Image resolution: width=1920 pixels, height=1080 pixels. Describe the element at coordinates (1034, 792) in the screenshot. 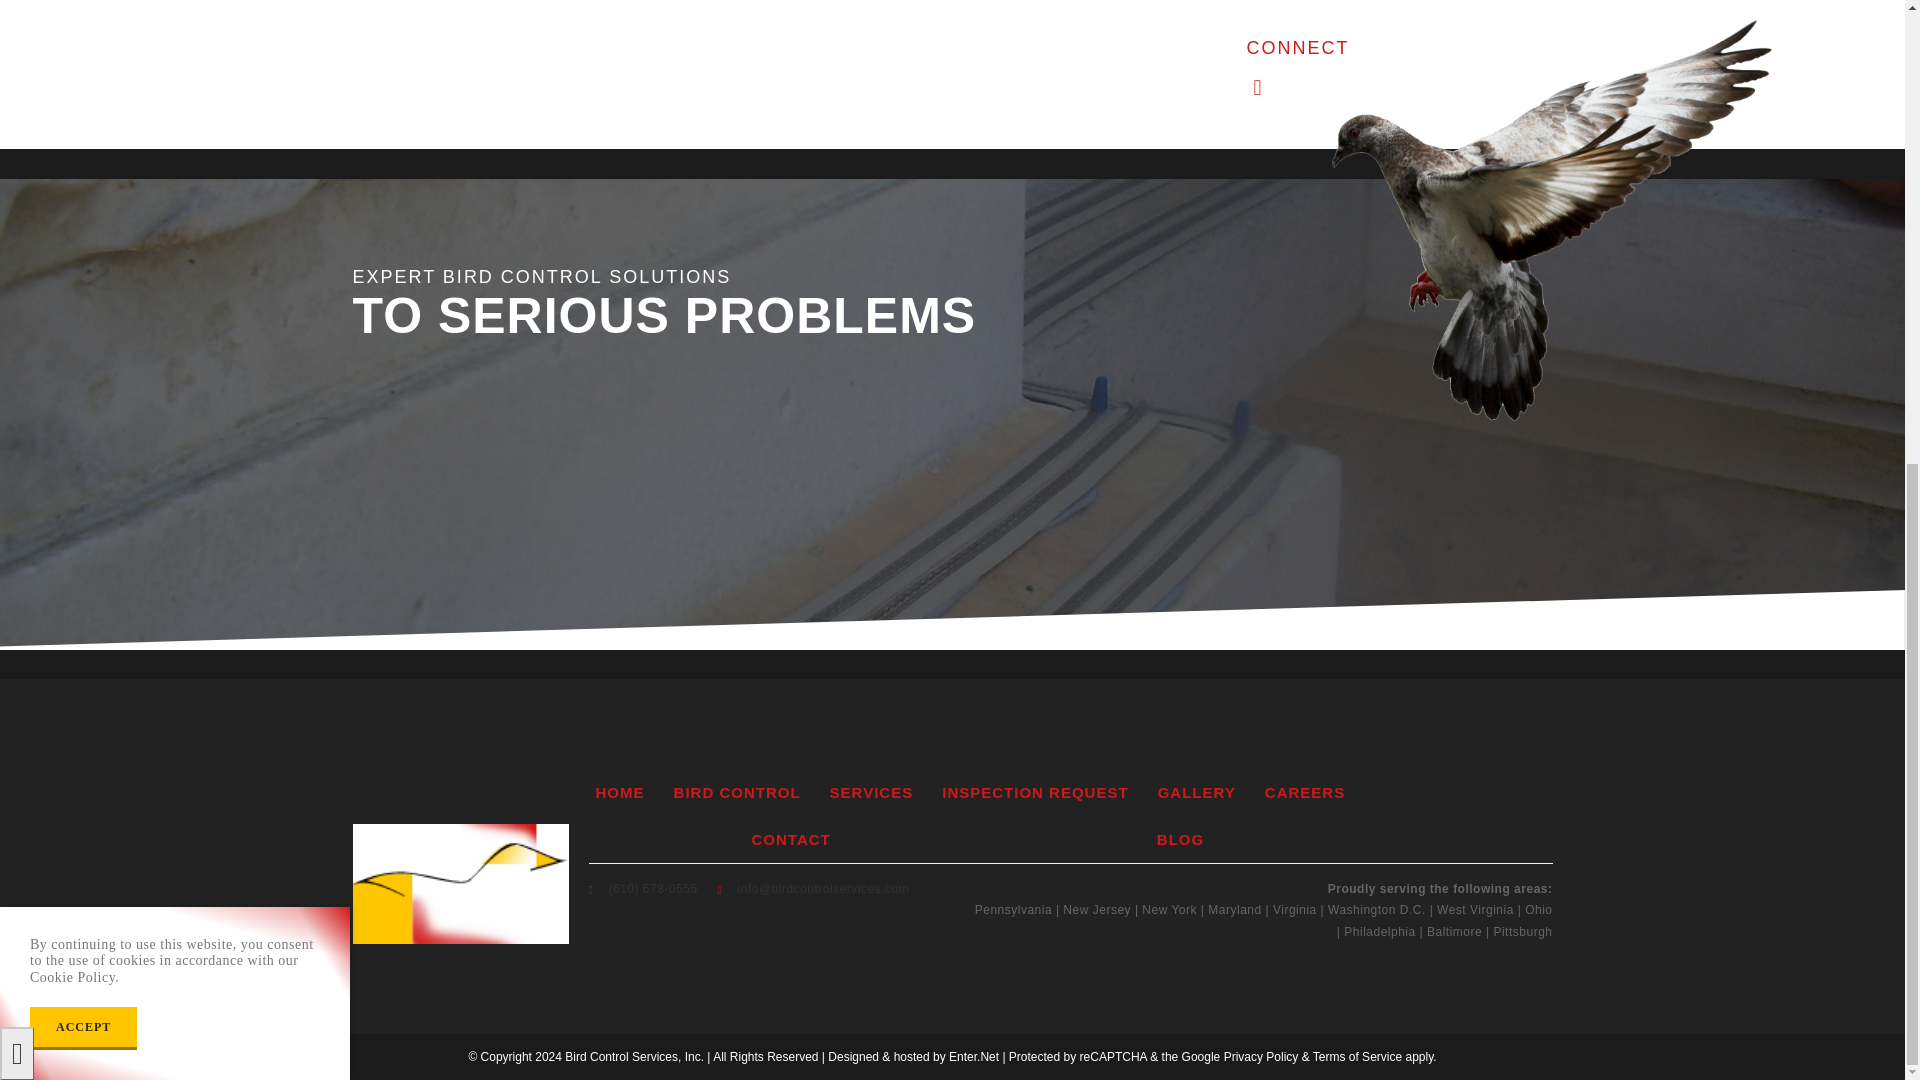

I see `INSPECTION REQUEST` at that location.